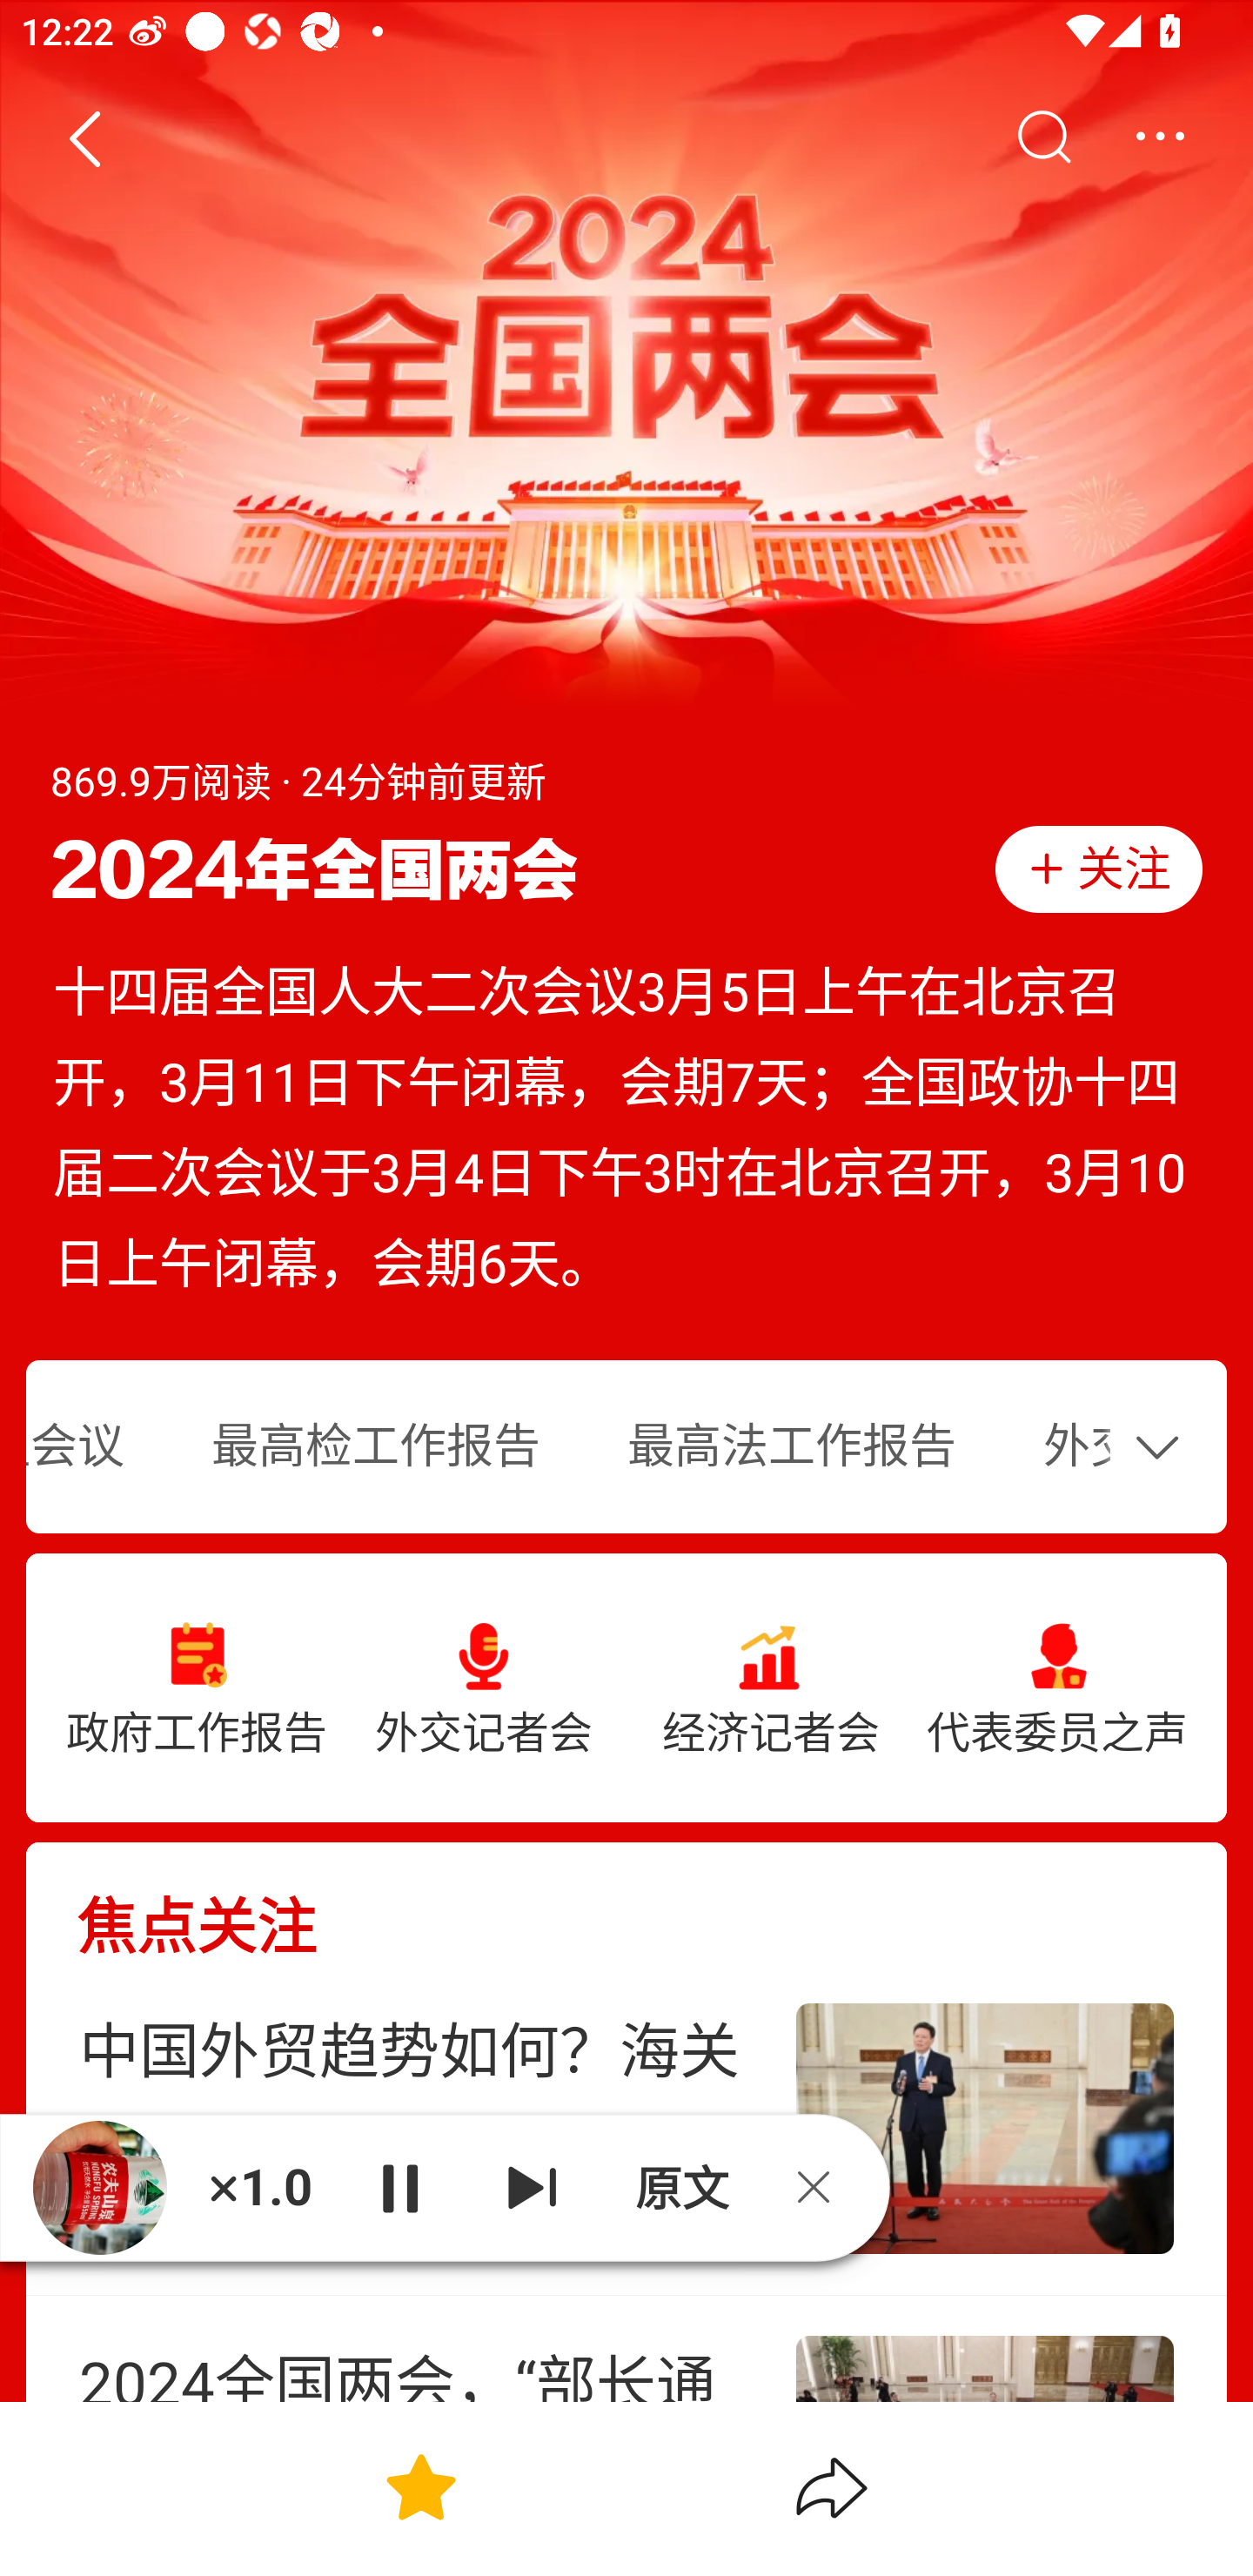 This screenshot has width=1253, height=2576. I want to click on 分享 , so click(832, 2488).